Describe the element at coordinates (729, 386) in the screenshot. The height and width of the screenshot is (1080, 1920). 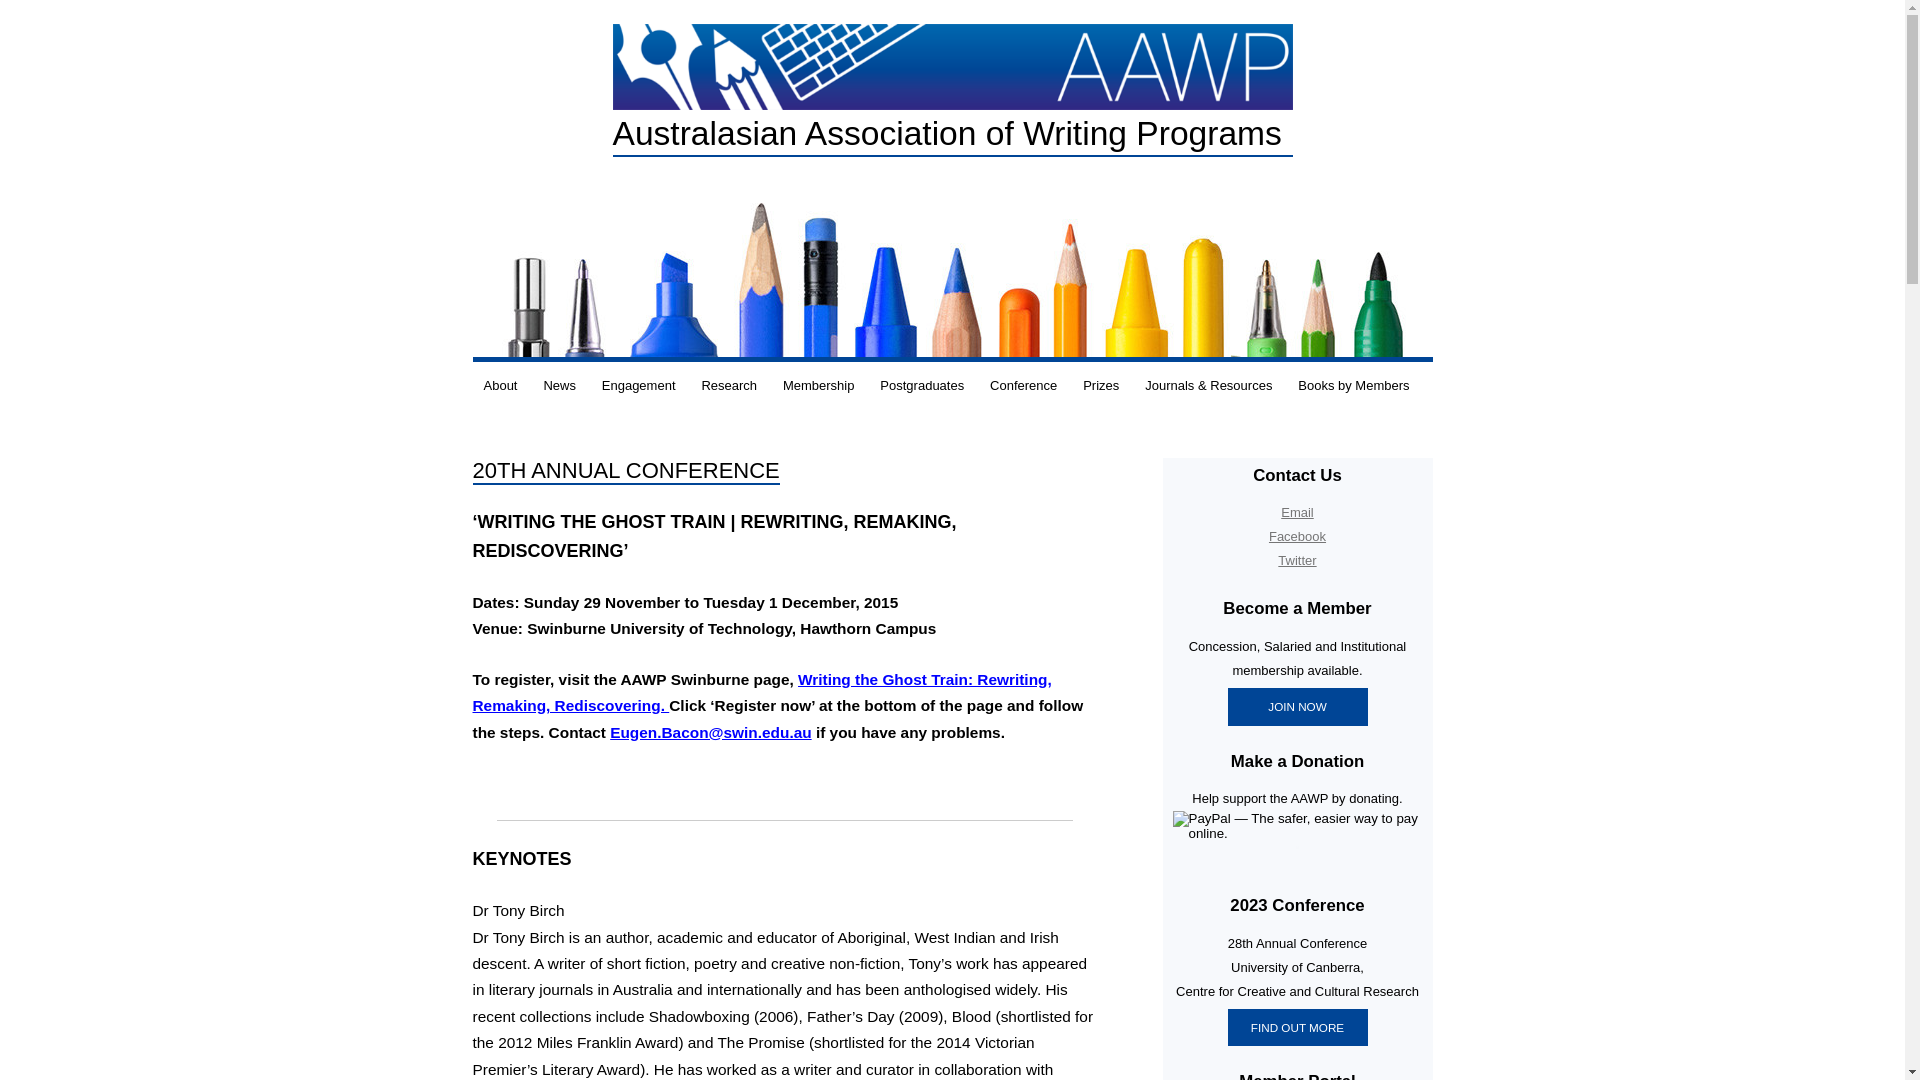
I see `Research` at that location.